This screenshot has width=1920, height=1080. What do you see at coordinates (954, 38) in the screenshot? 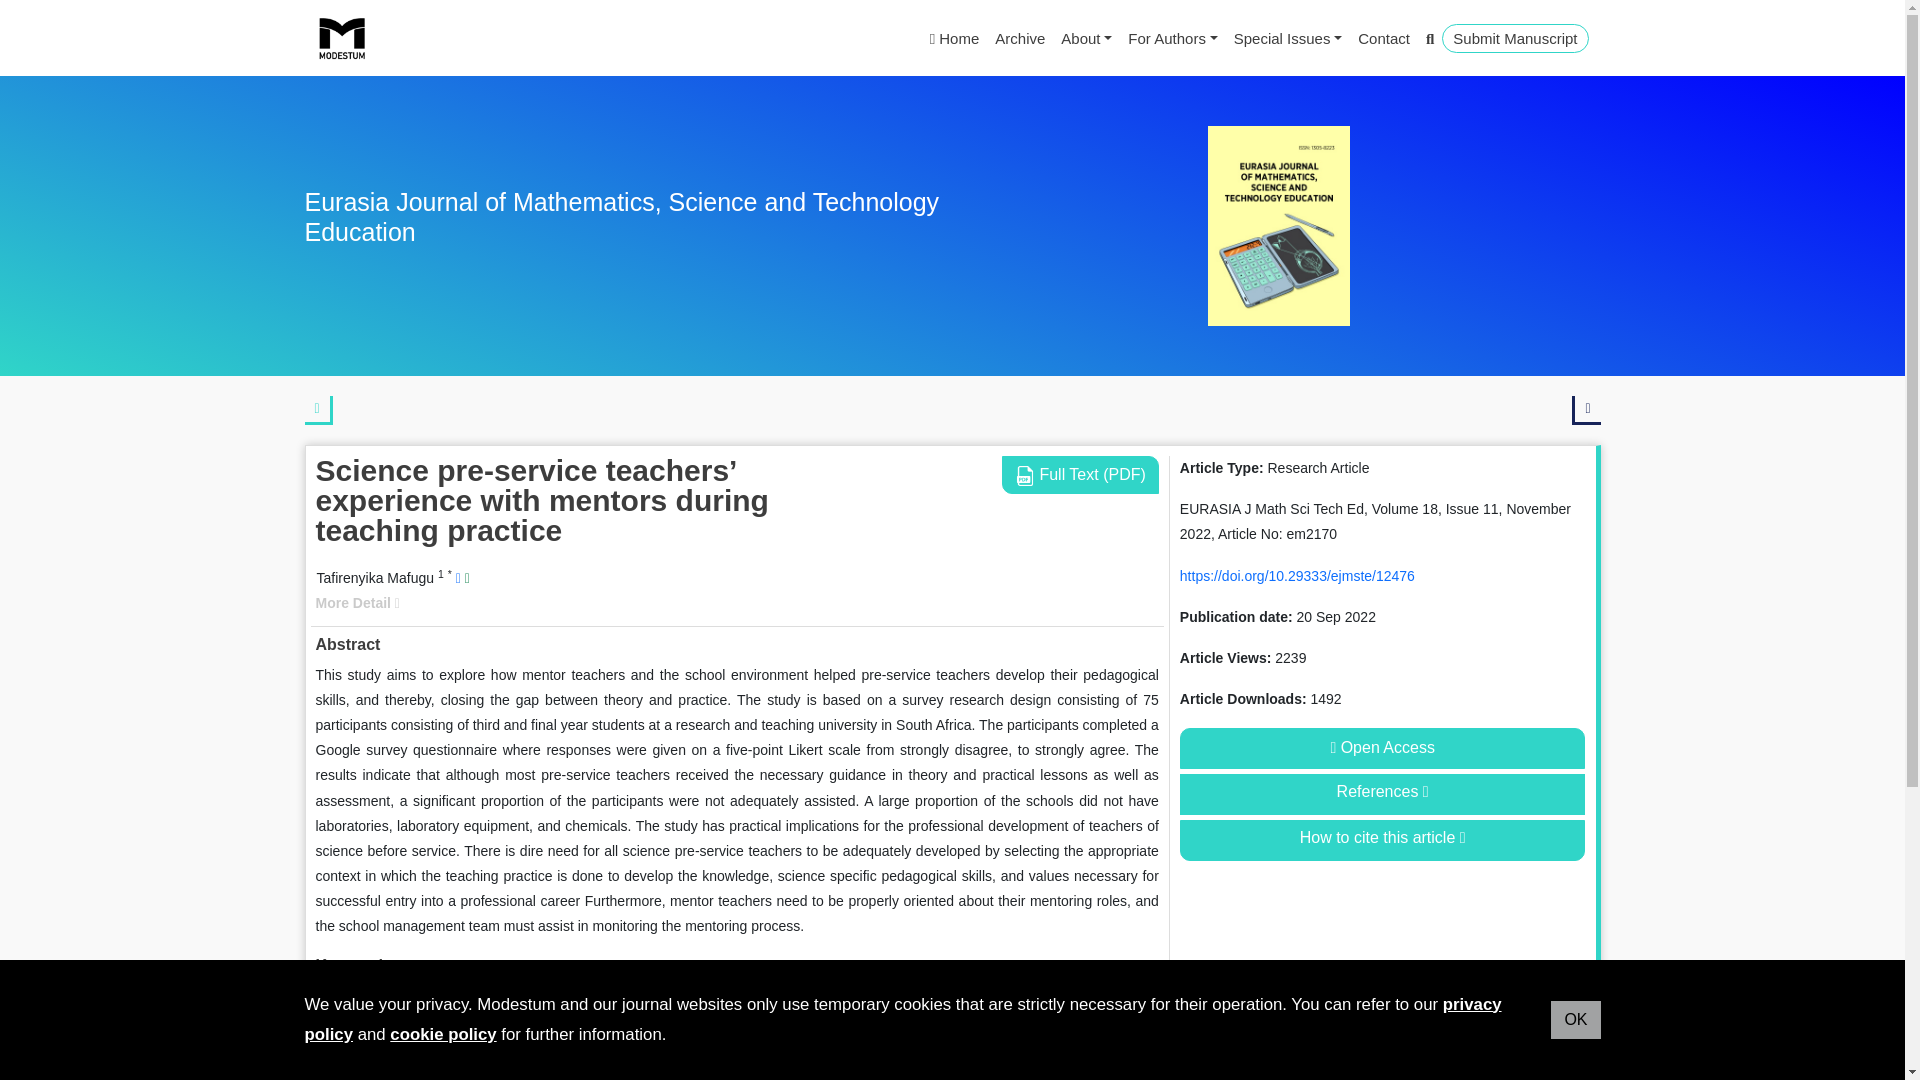
I see `Home` at bounding box center [954, 38].